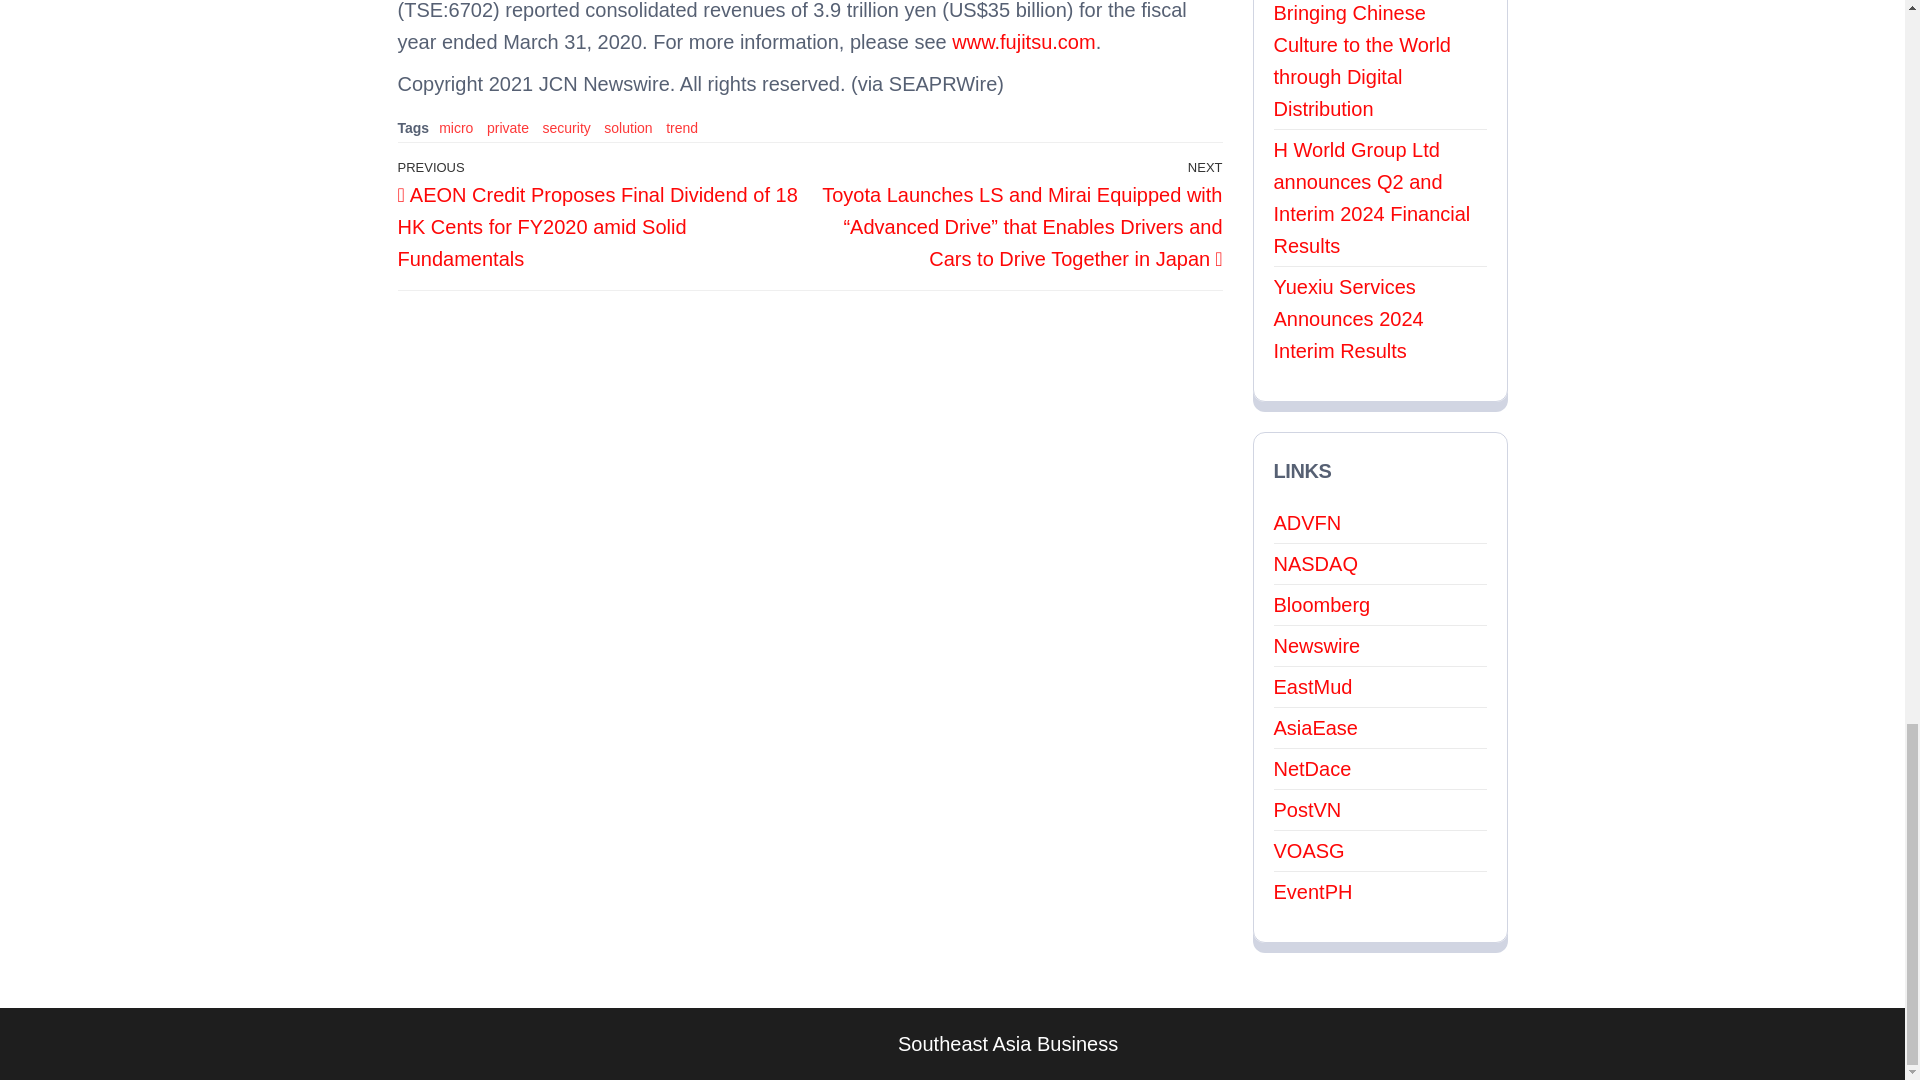 The width and height of the screenshot is (1920, 1080). I want to click on www.fujitsu.com, so click(1023, 42).